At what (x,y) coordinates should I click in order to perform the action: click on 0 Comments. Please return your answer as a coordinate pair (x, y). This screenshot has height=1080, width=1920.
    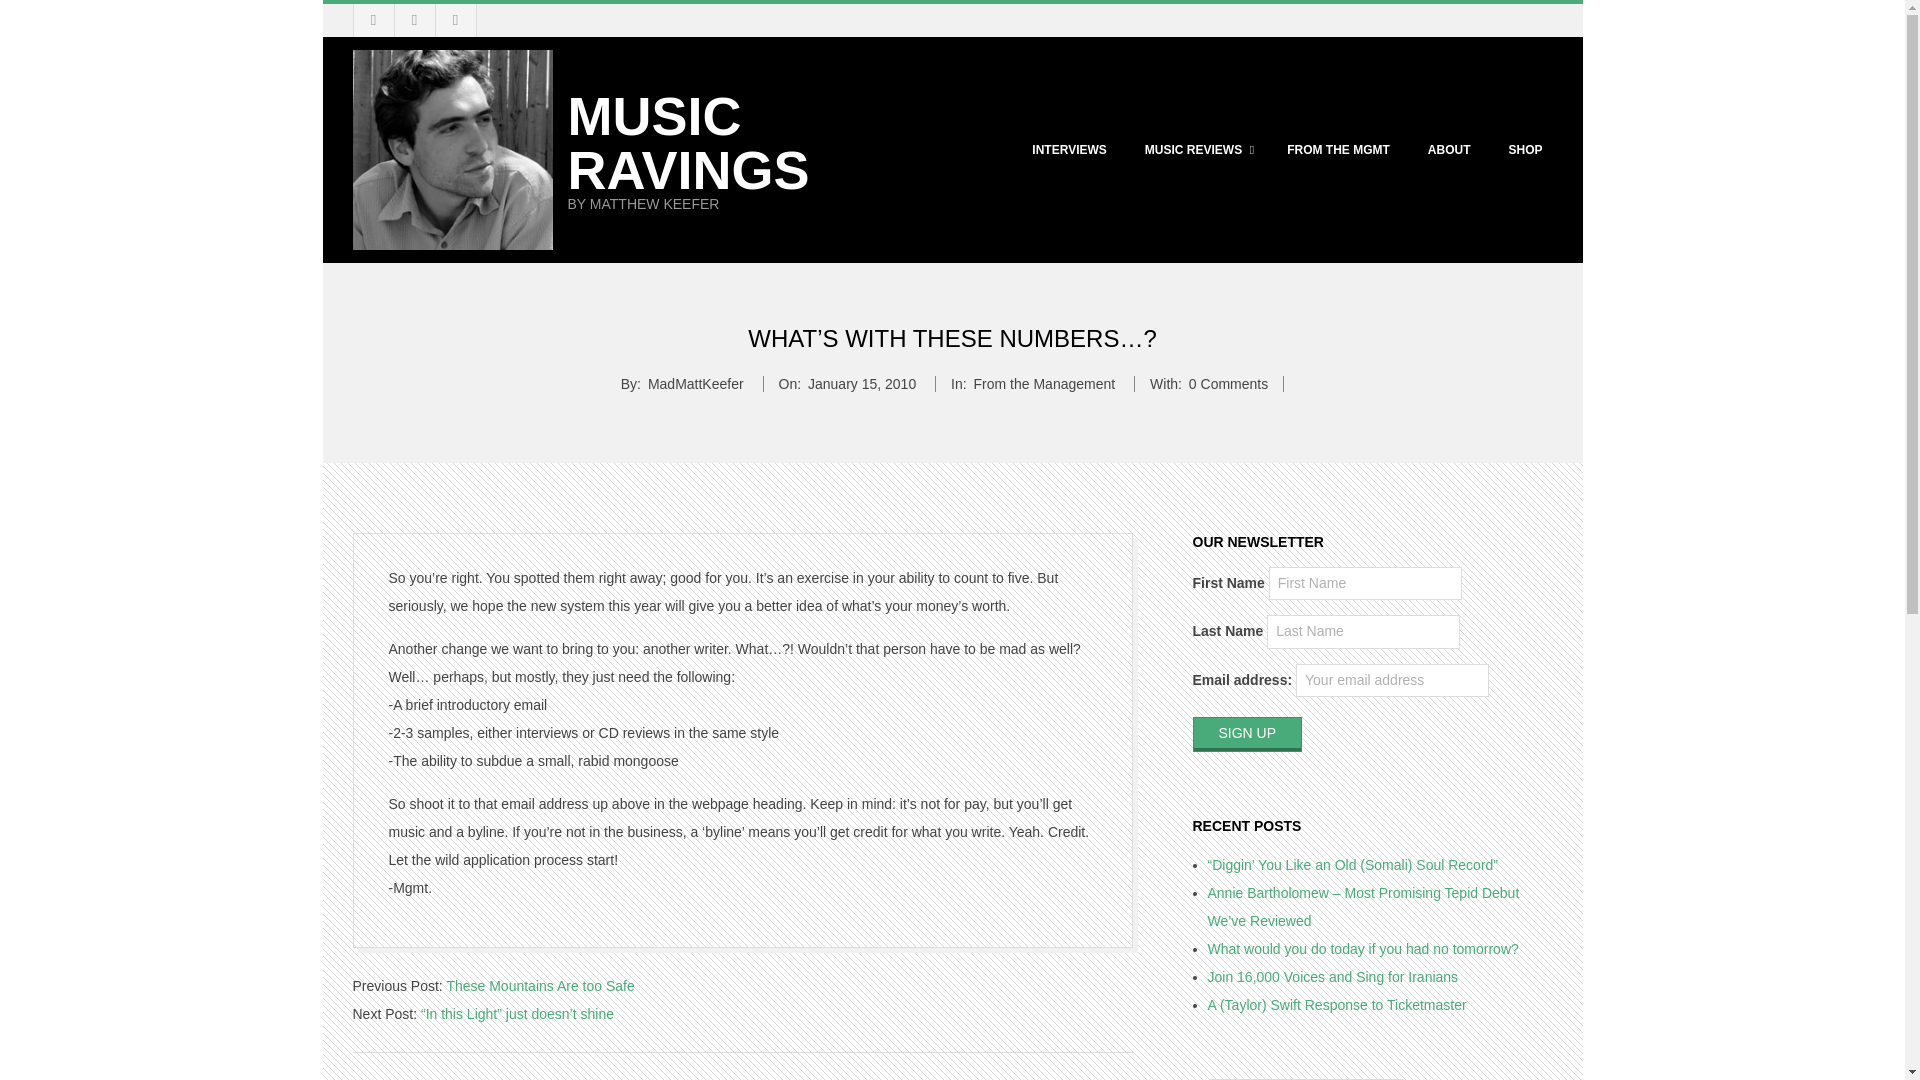
    Looking at the image, I should click on (1228, 384).